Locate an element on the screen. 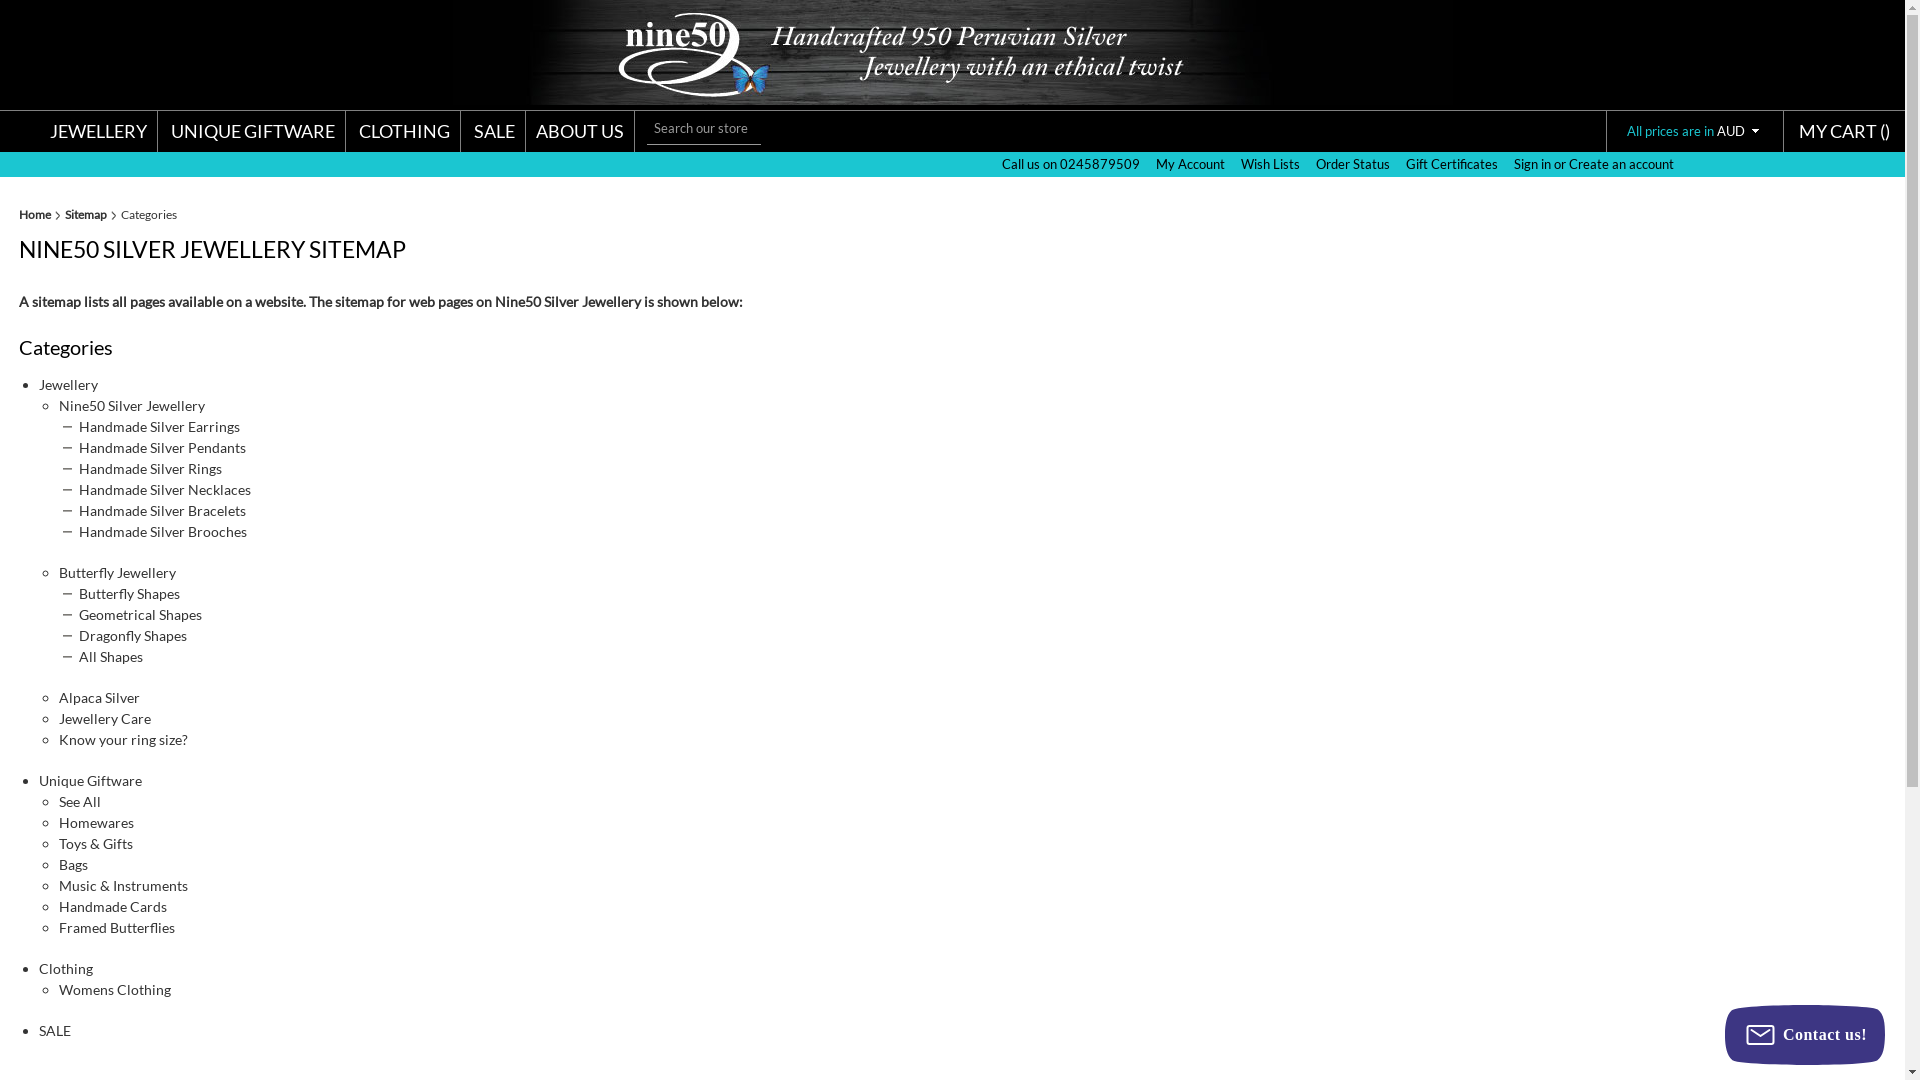 This screenshot has width=1920, height=1080. Jewellery Care is located at coordinates (105, 718).